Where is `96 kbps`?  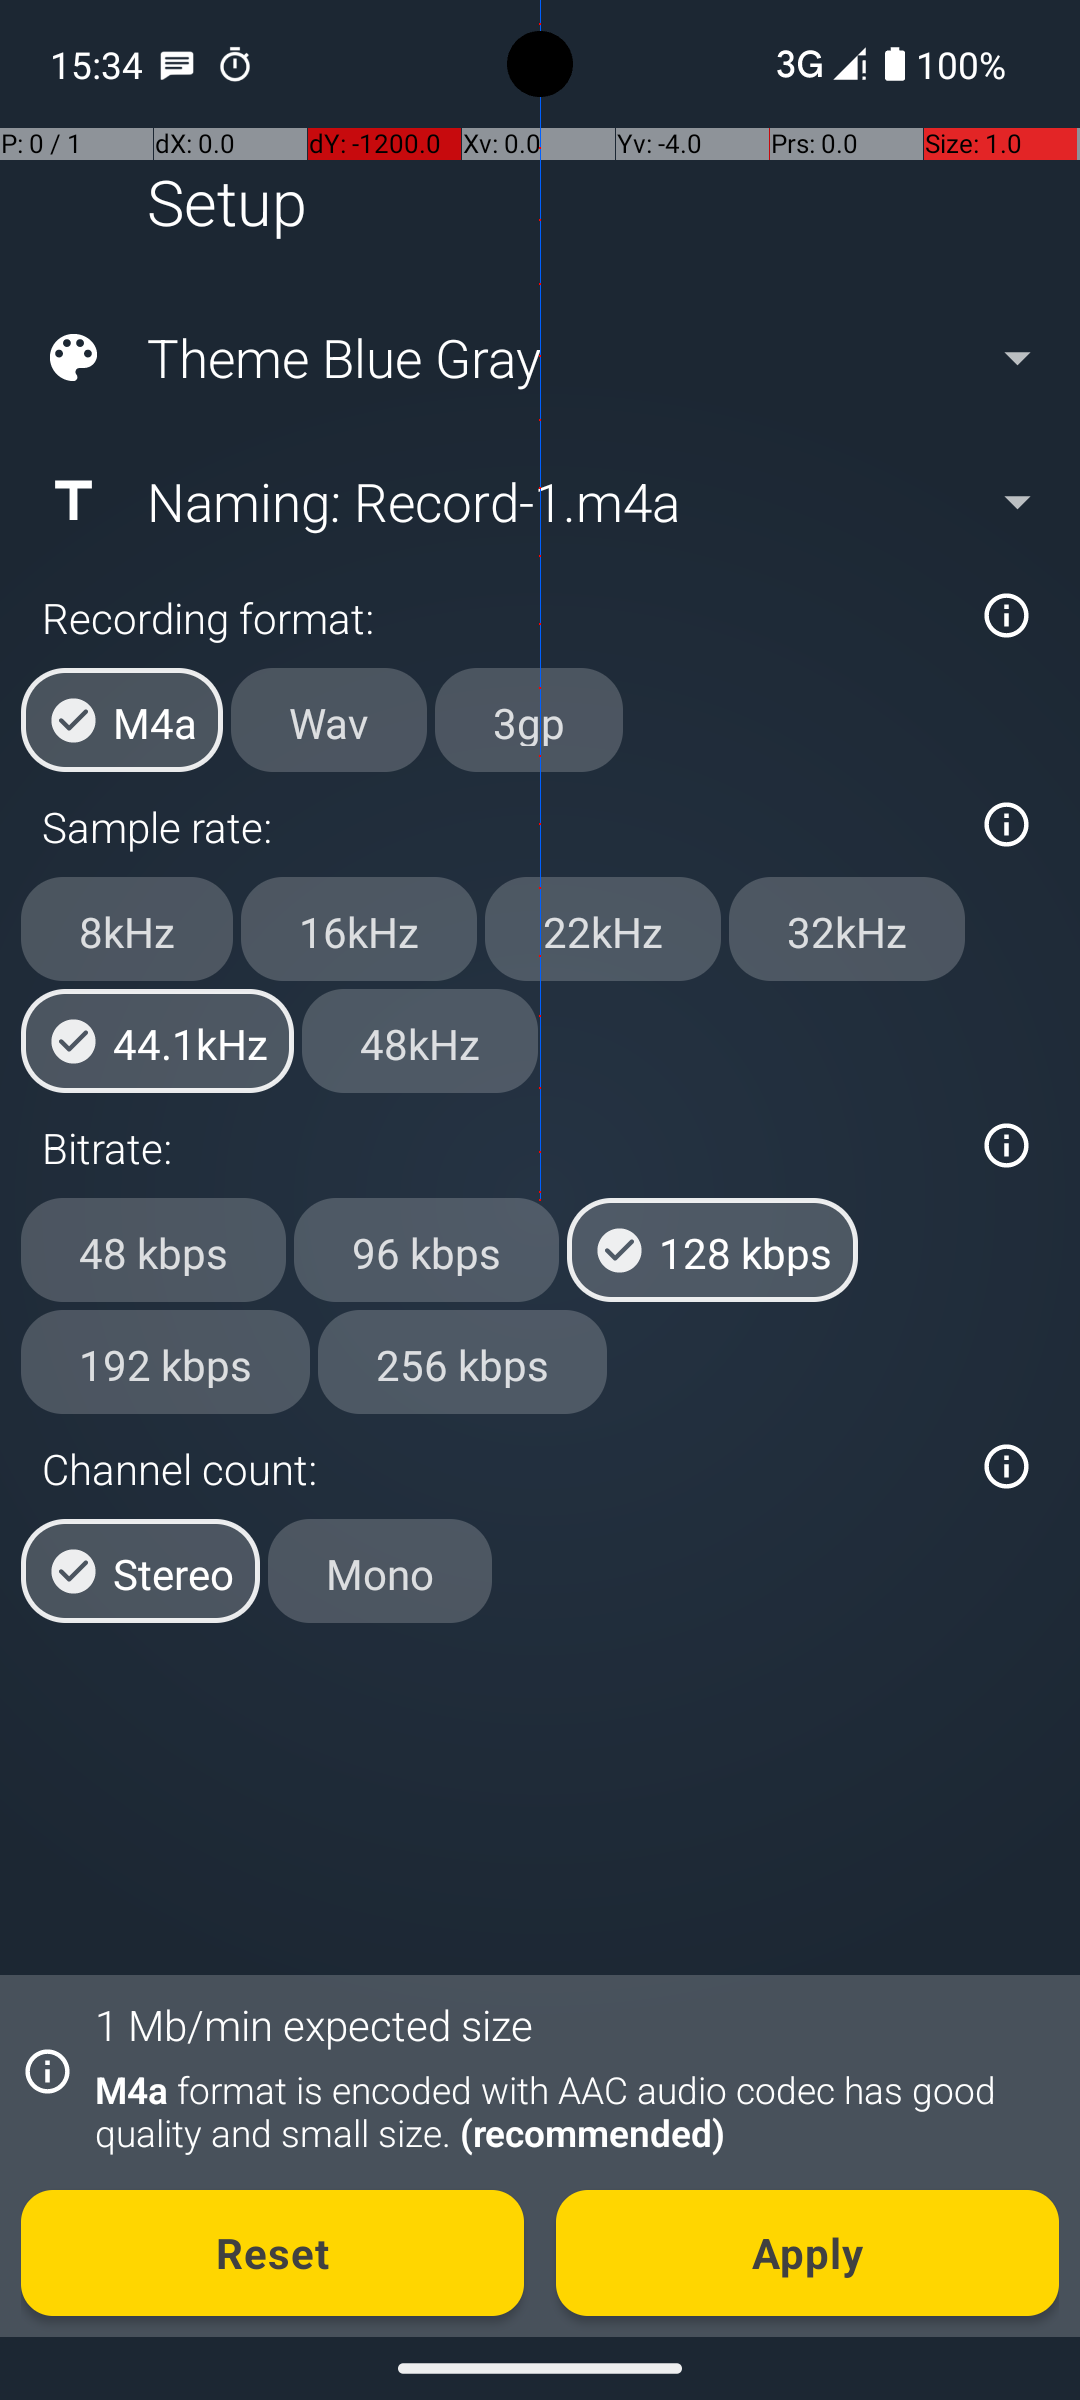
96 kbps is located at coordinates (426, 1250).